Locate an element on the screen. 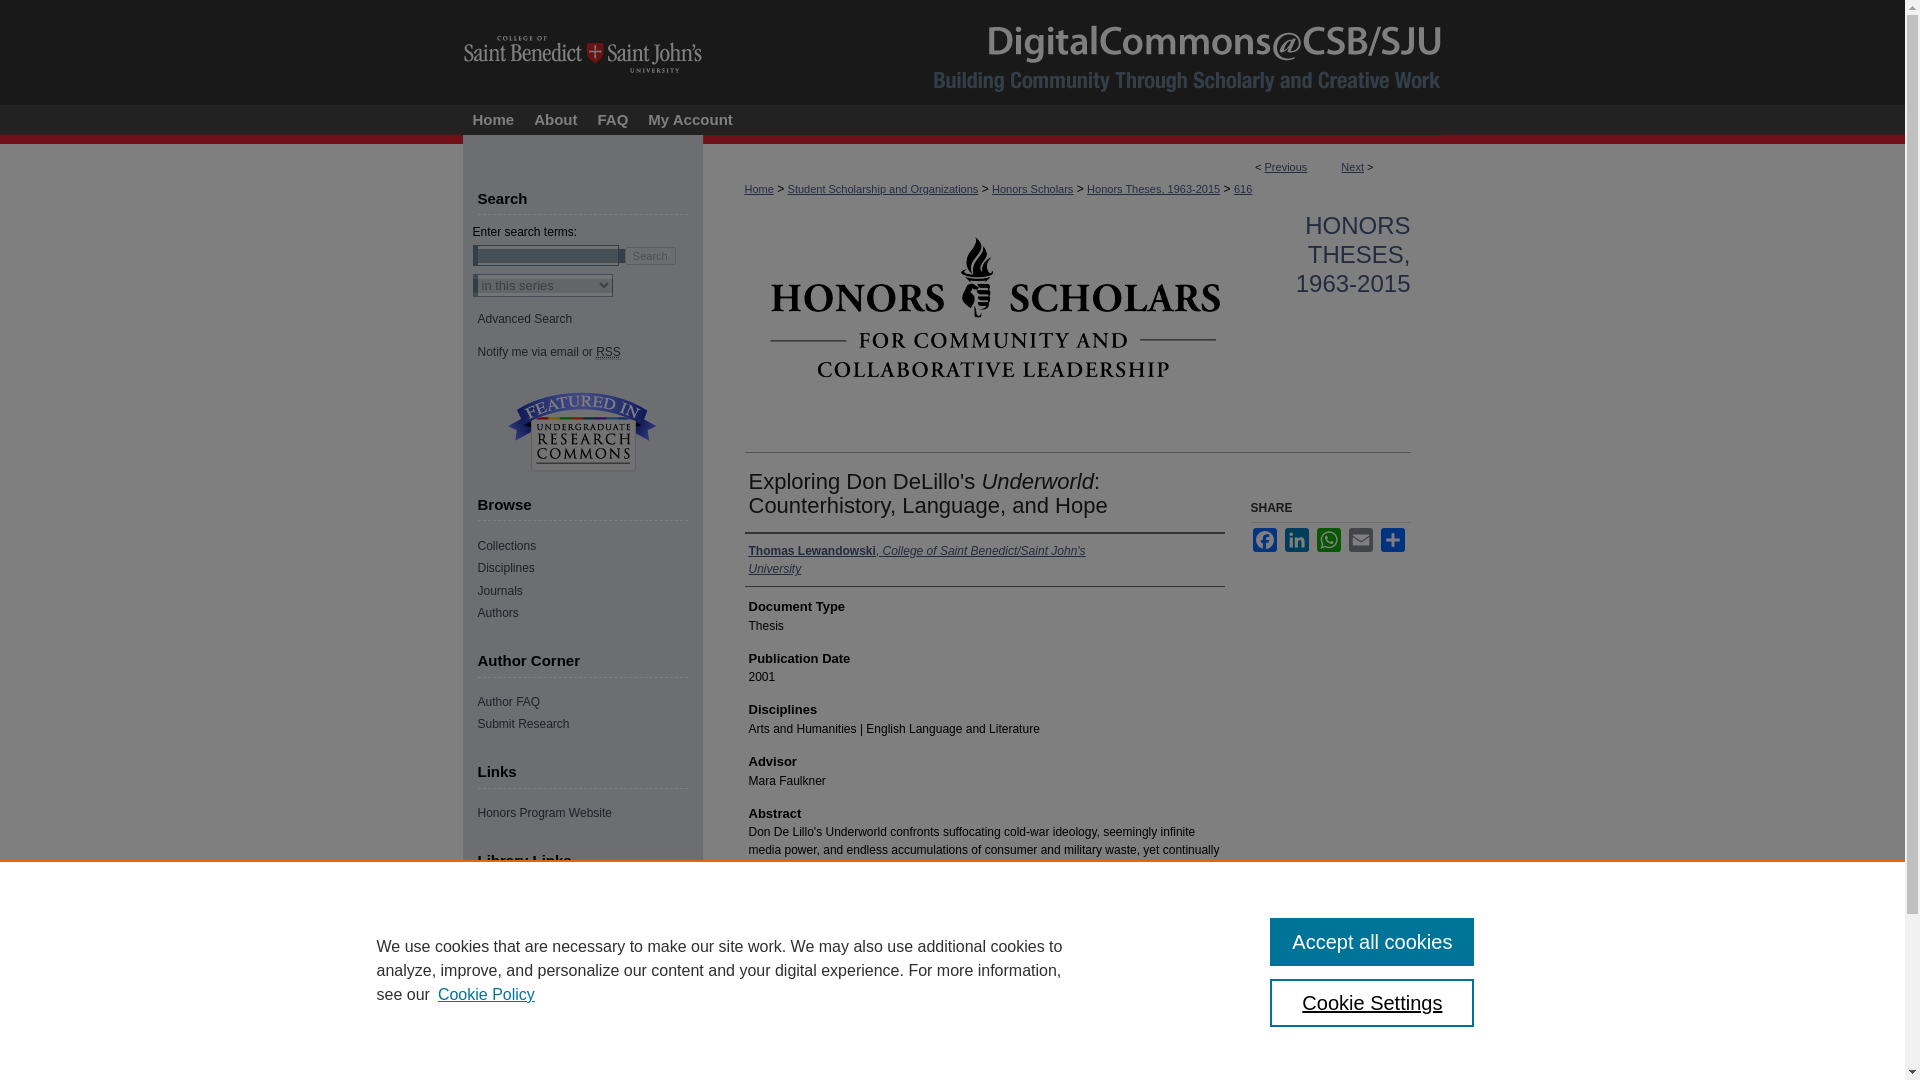 This screenshot has height=1080, width=1920. Authors is located at coordinates (590, 612).